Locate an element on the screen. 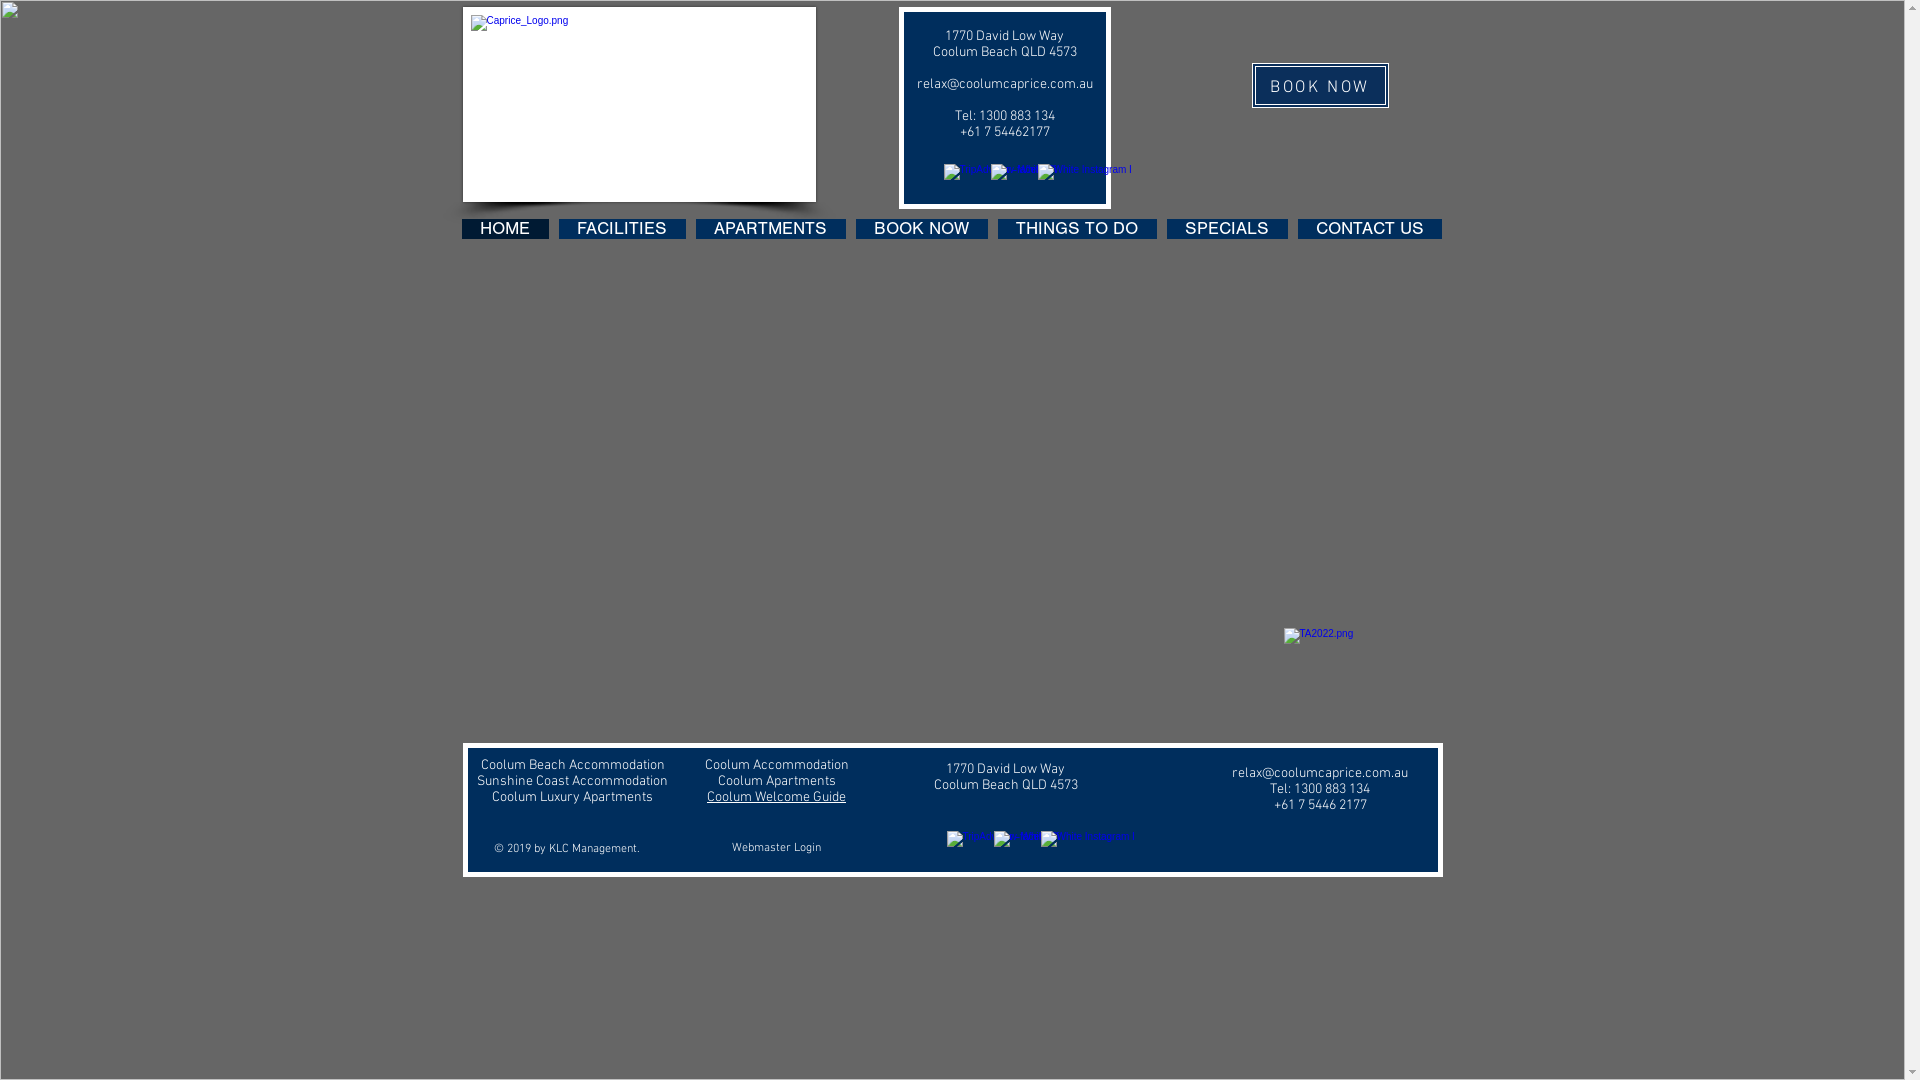  relax@coolumcaprice.com.au is located at coordinates (1004, 83).